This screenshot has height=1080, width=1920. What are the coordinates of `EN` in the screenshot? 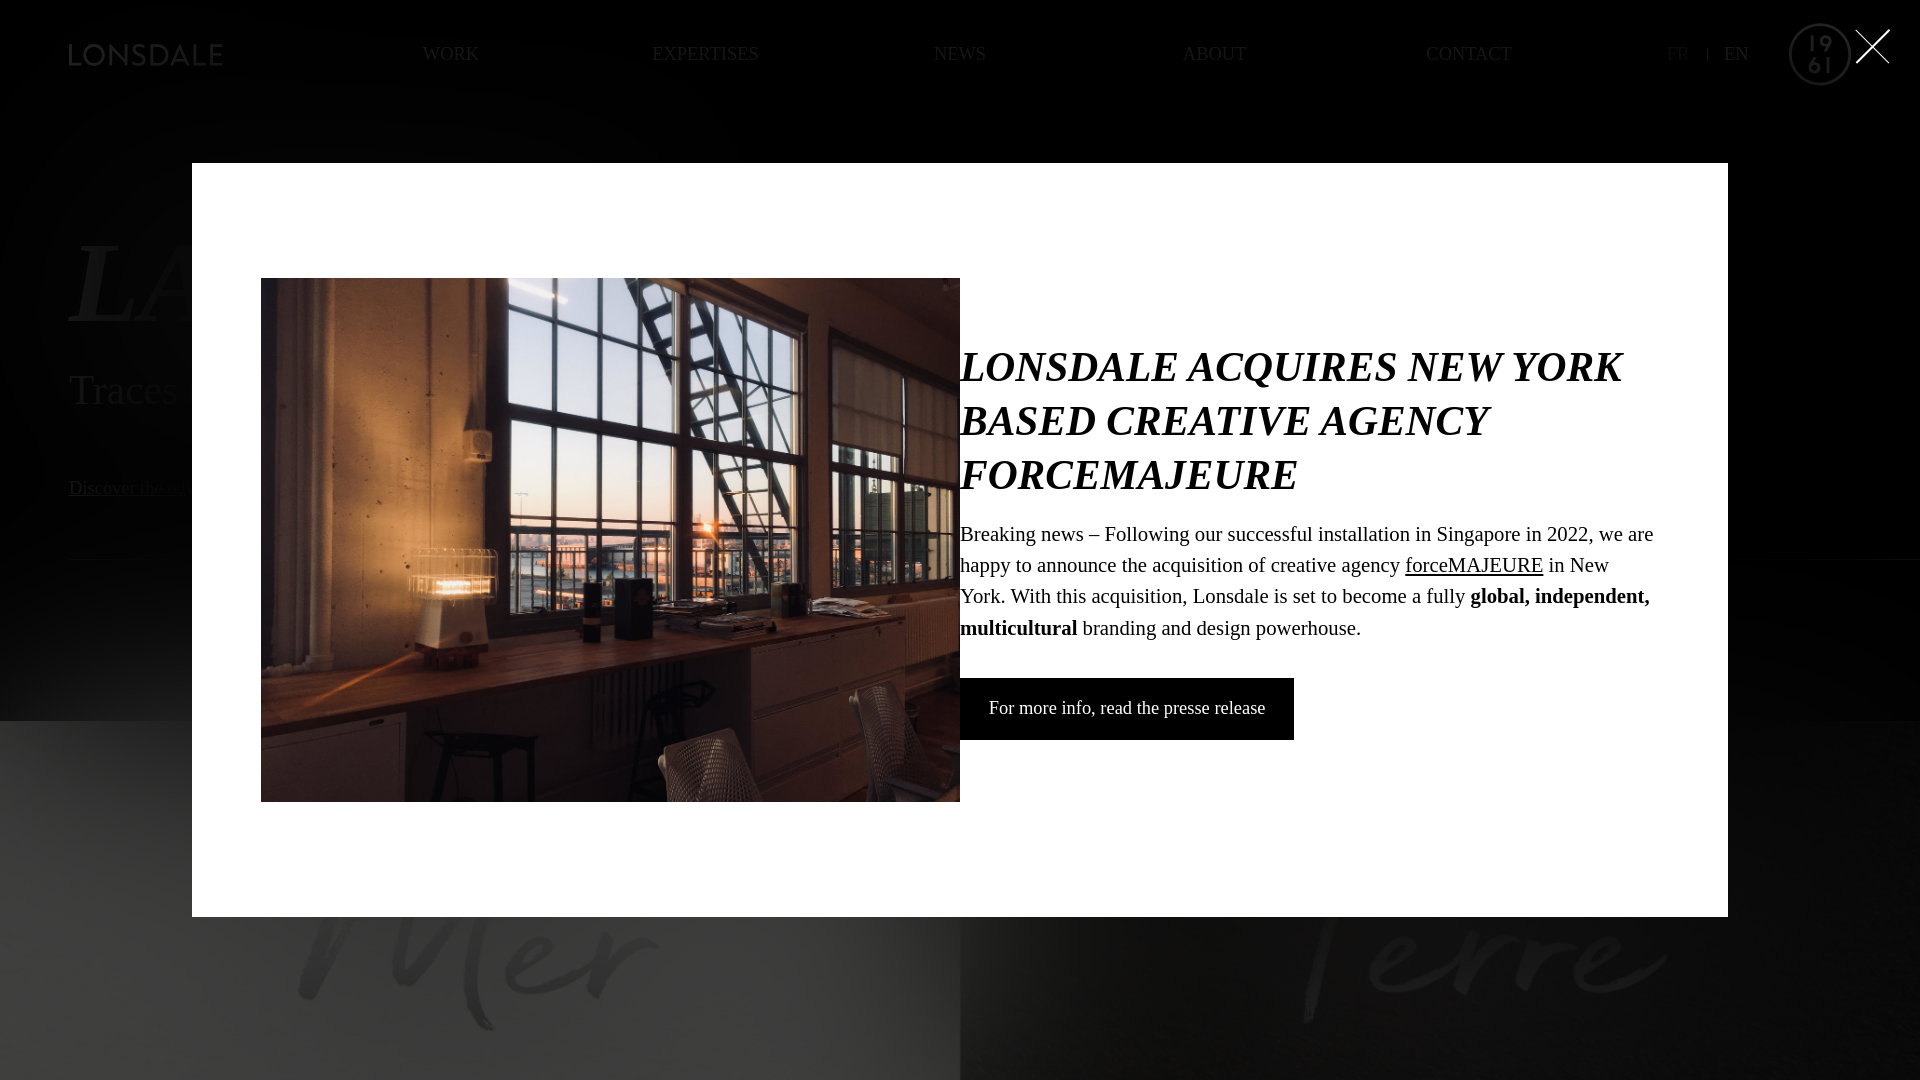 It's located at (1736, 54).